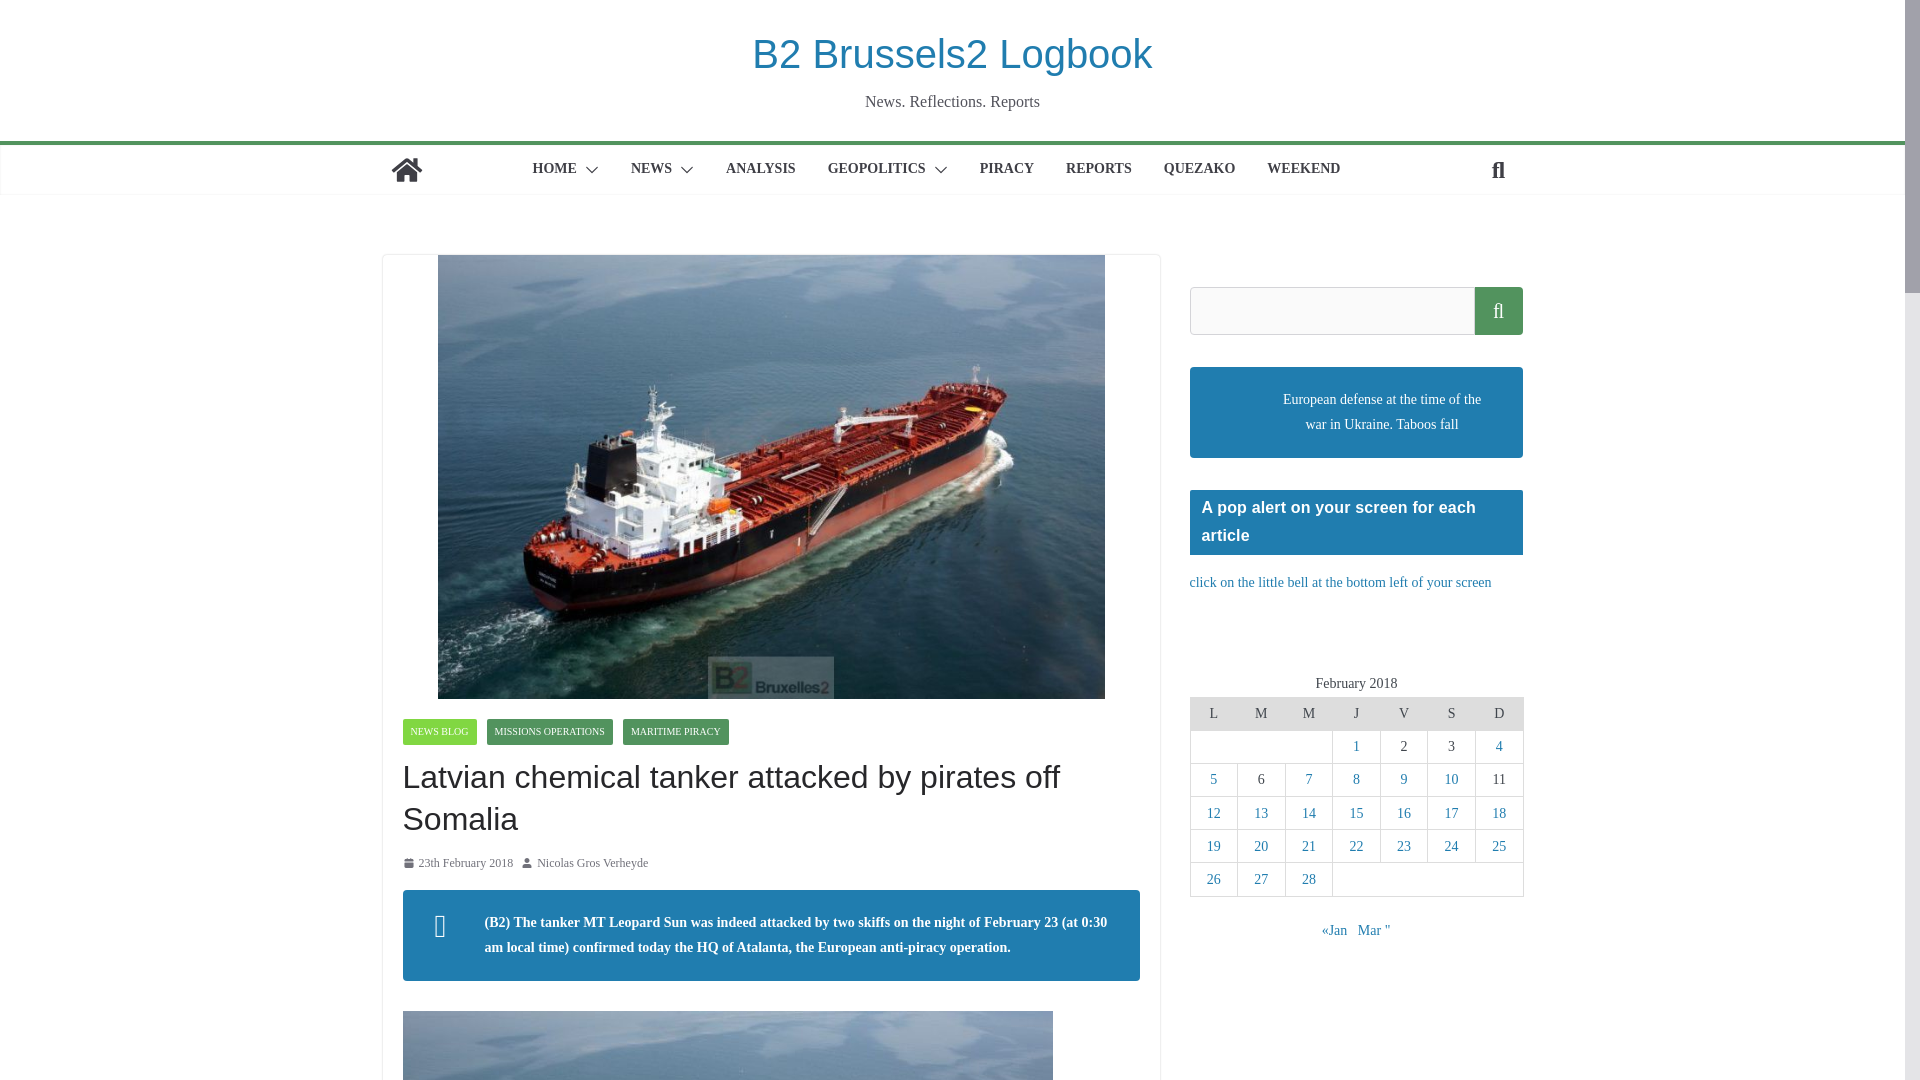 This screenshot has width=1920, height=1080. What do you see at coordinates (652, 170) in the screenshot?
I see `NEWS` at bounding box center [652, 170].